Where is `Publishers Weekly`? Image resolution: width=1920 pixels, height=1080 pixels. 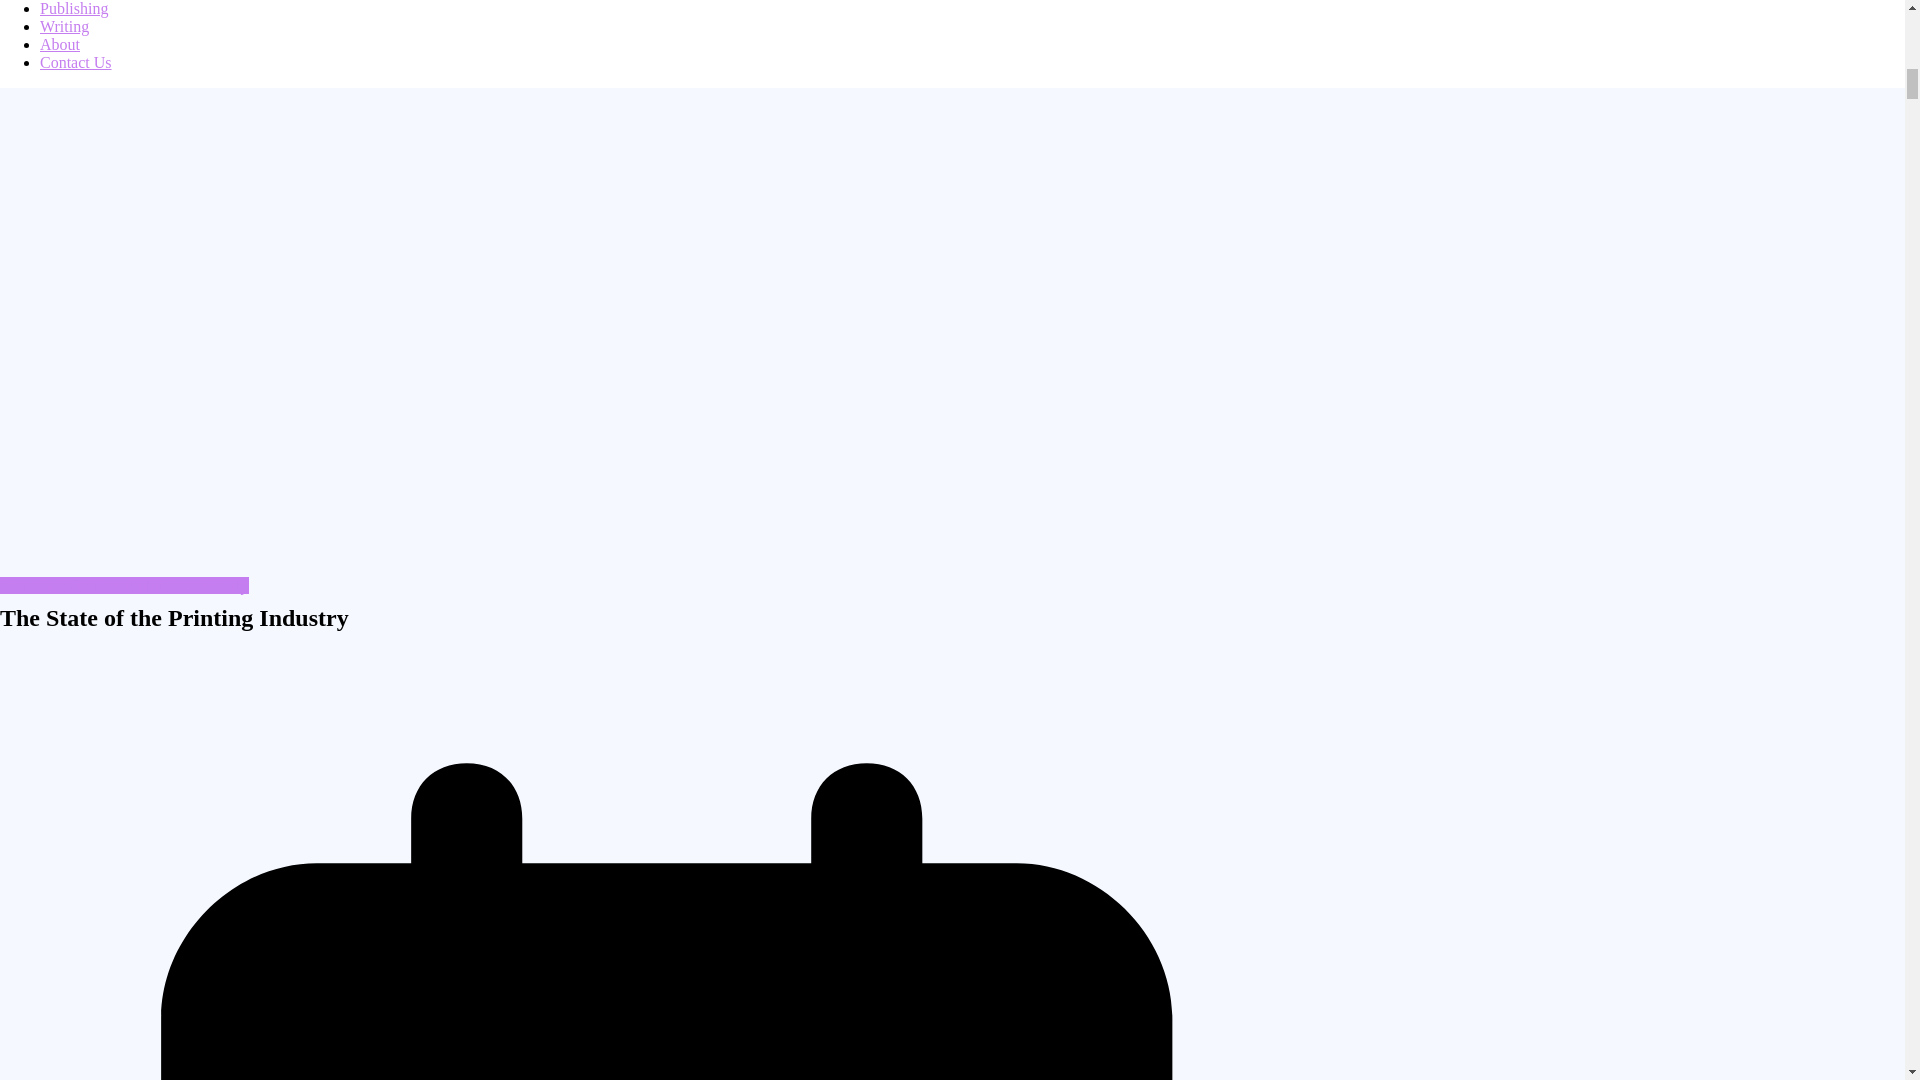 Publishers Weekly is located at coordinates (190, 585).